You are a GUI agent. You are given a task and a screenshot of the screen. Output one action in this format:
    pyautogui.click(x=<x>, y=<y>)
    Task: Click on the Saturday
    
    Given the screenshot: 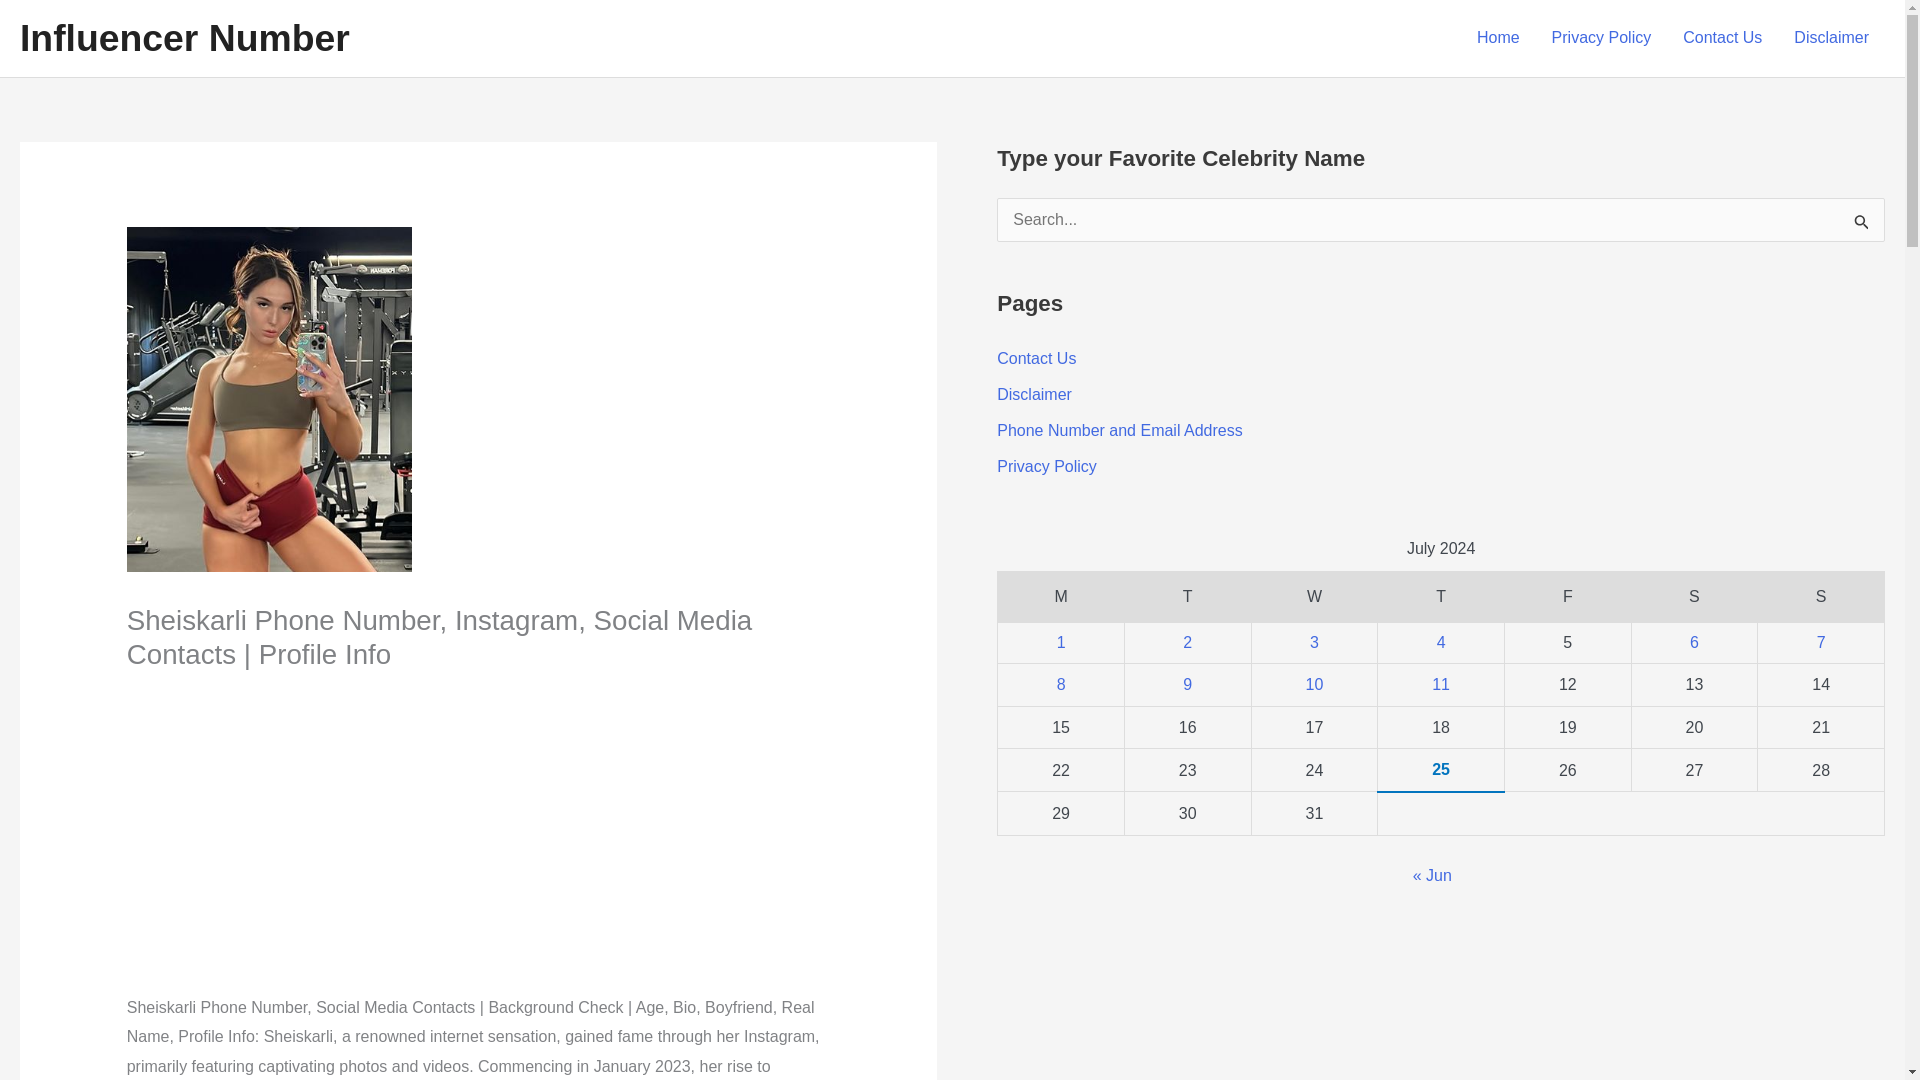 What is the action you would take?
    pyautogui.click(x=1694, y=597)
    